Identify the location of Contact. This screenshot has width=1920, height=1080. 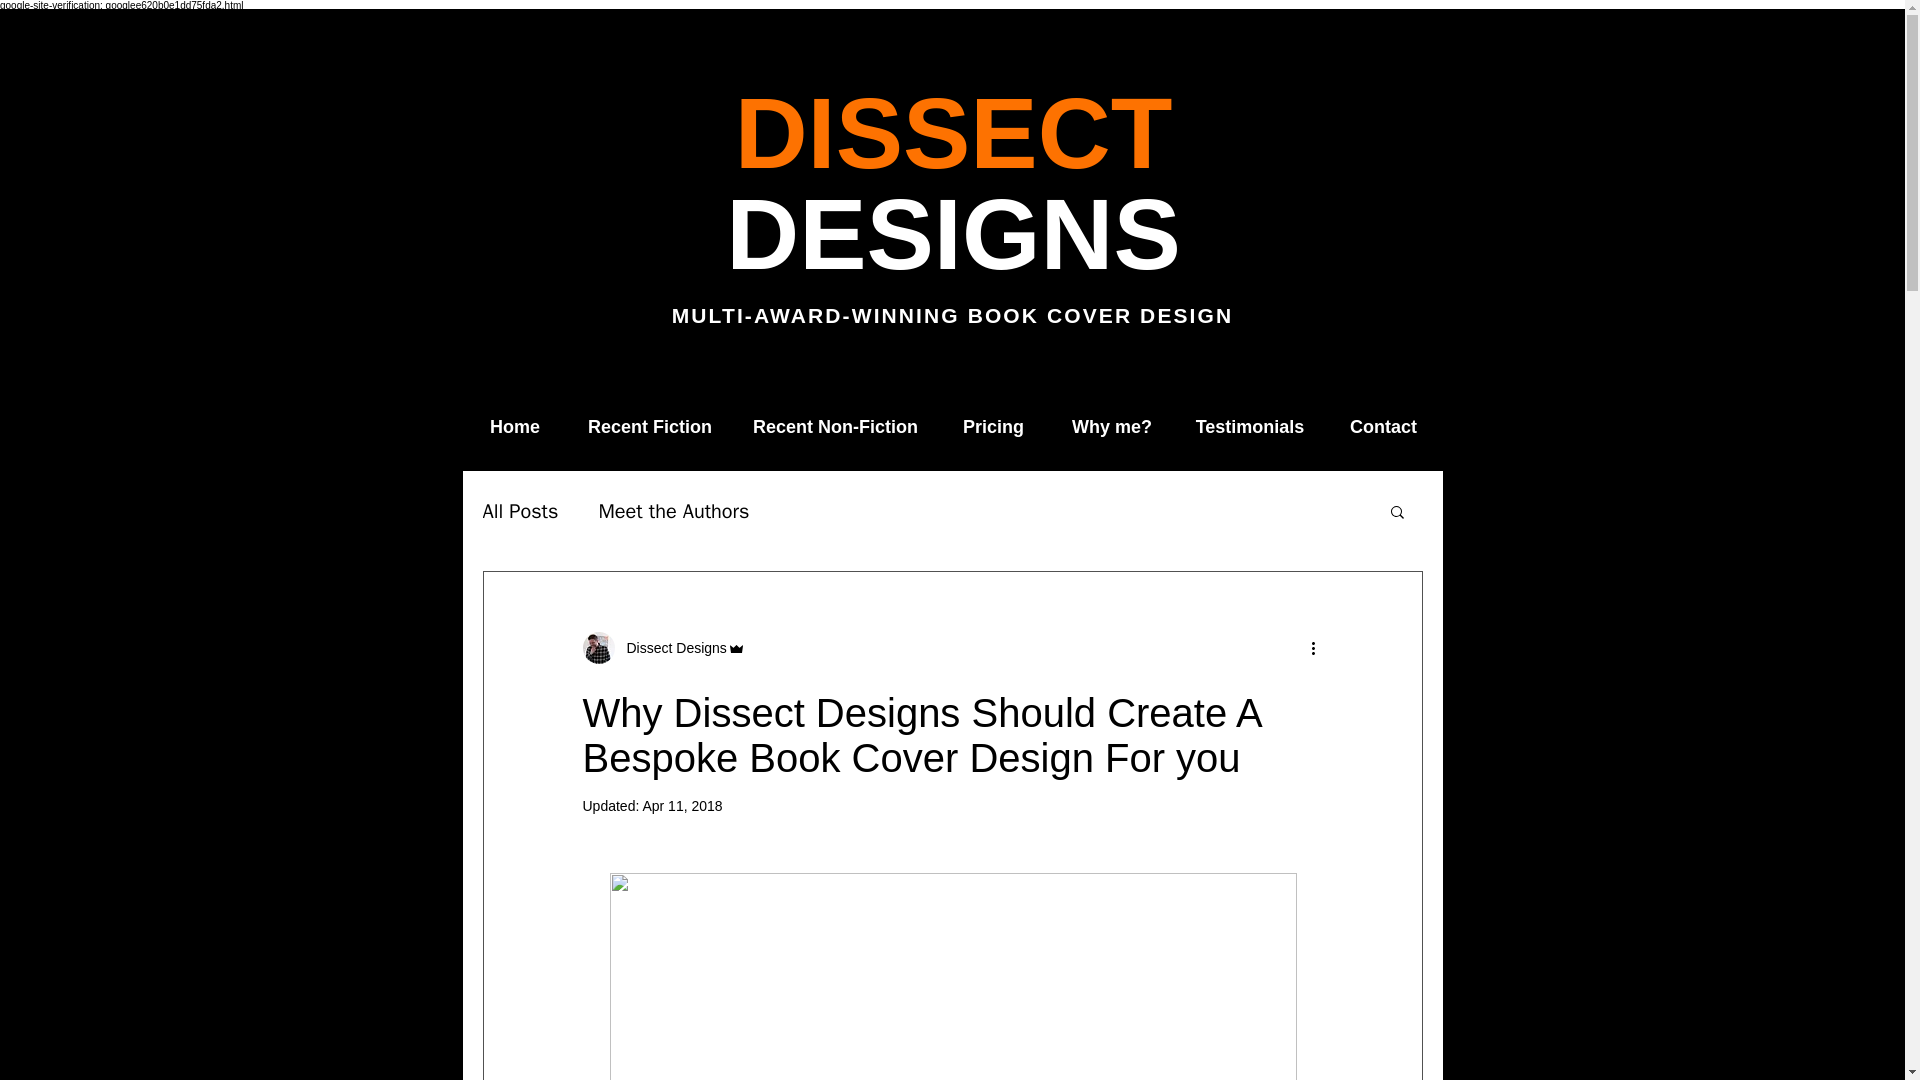
(1382, 426).